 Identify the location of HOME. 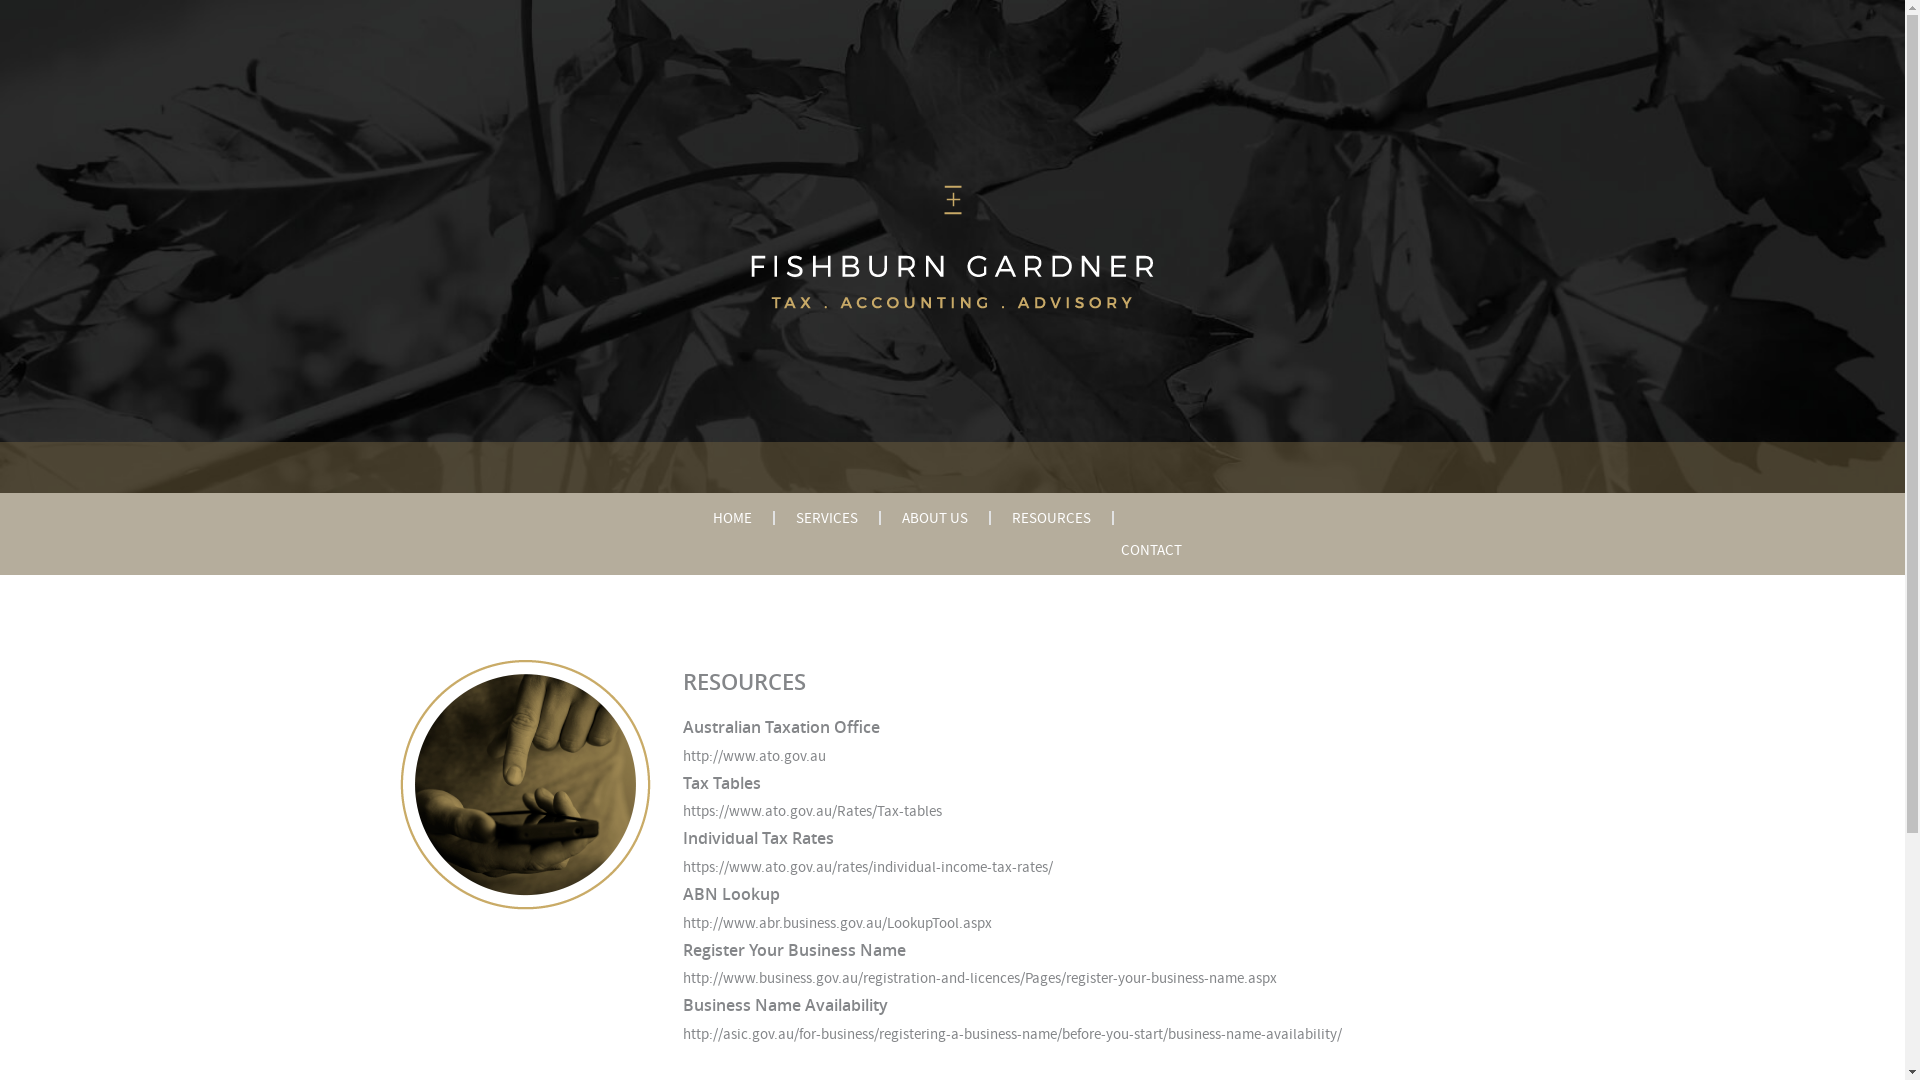
(732, 518).